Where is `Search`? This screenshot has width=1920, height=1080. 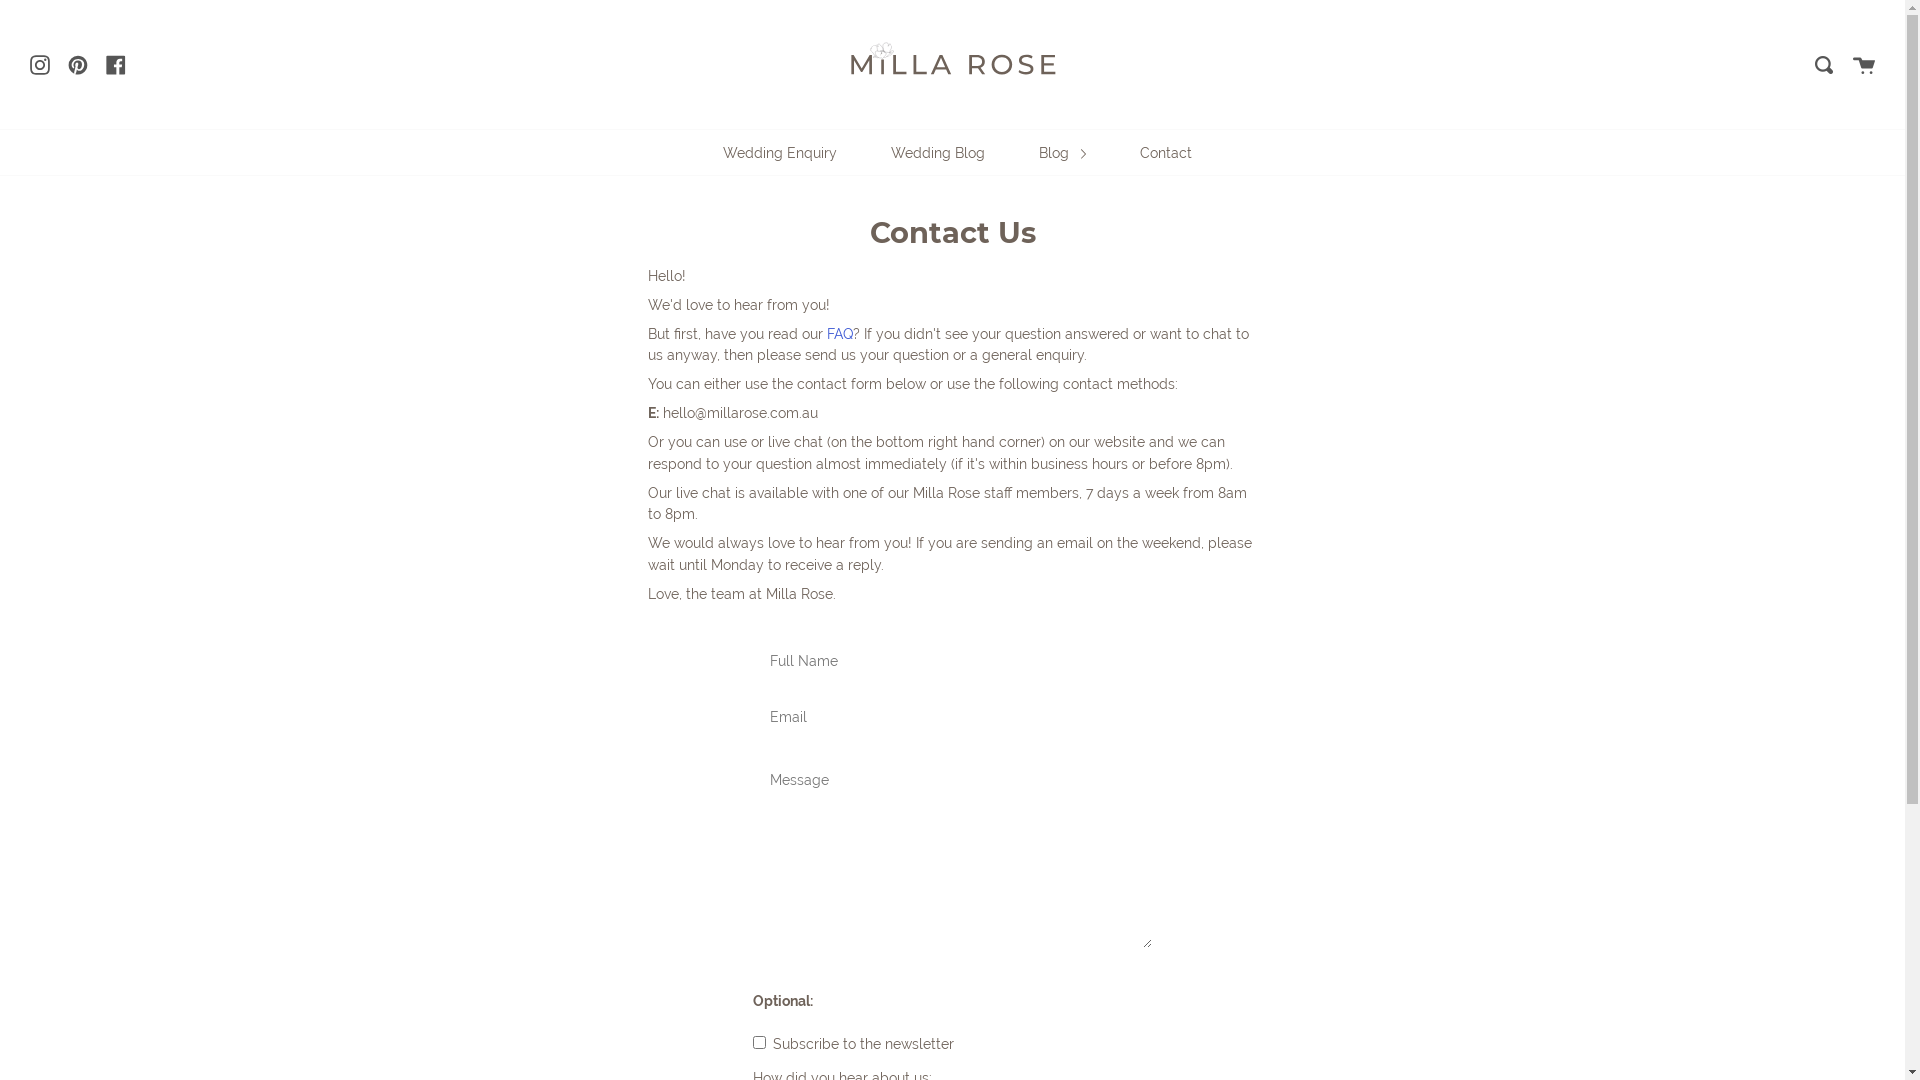 Search is located at coordinates (1824, 64).